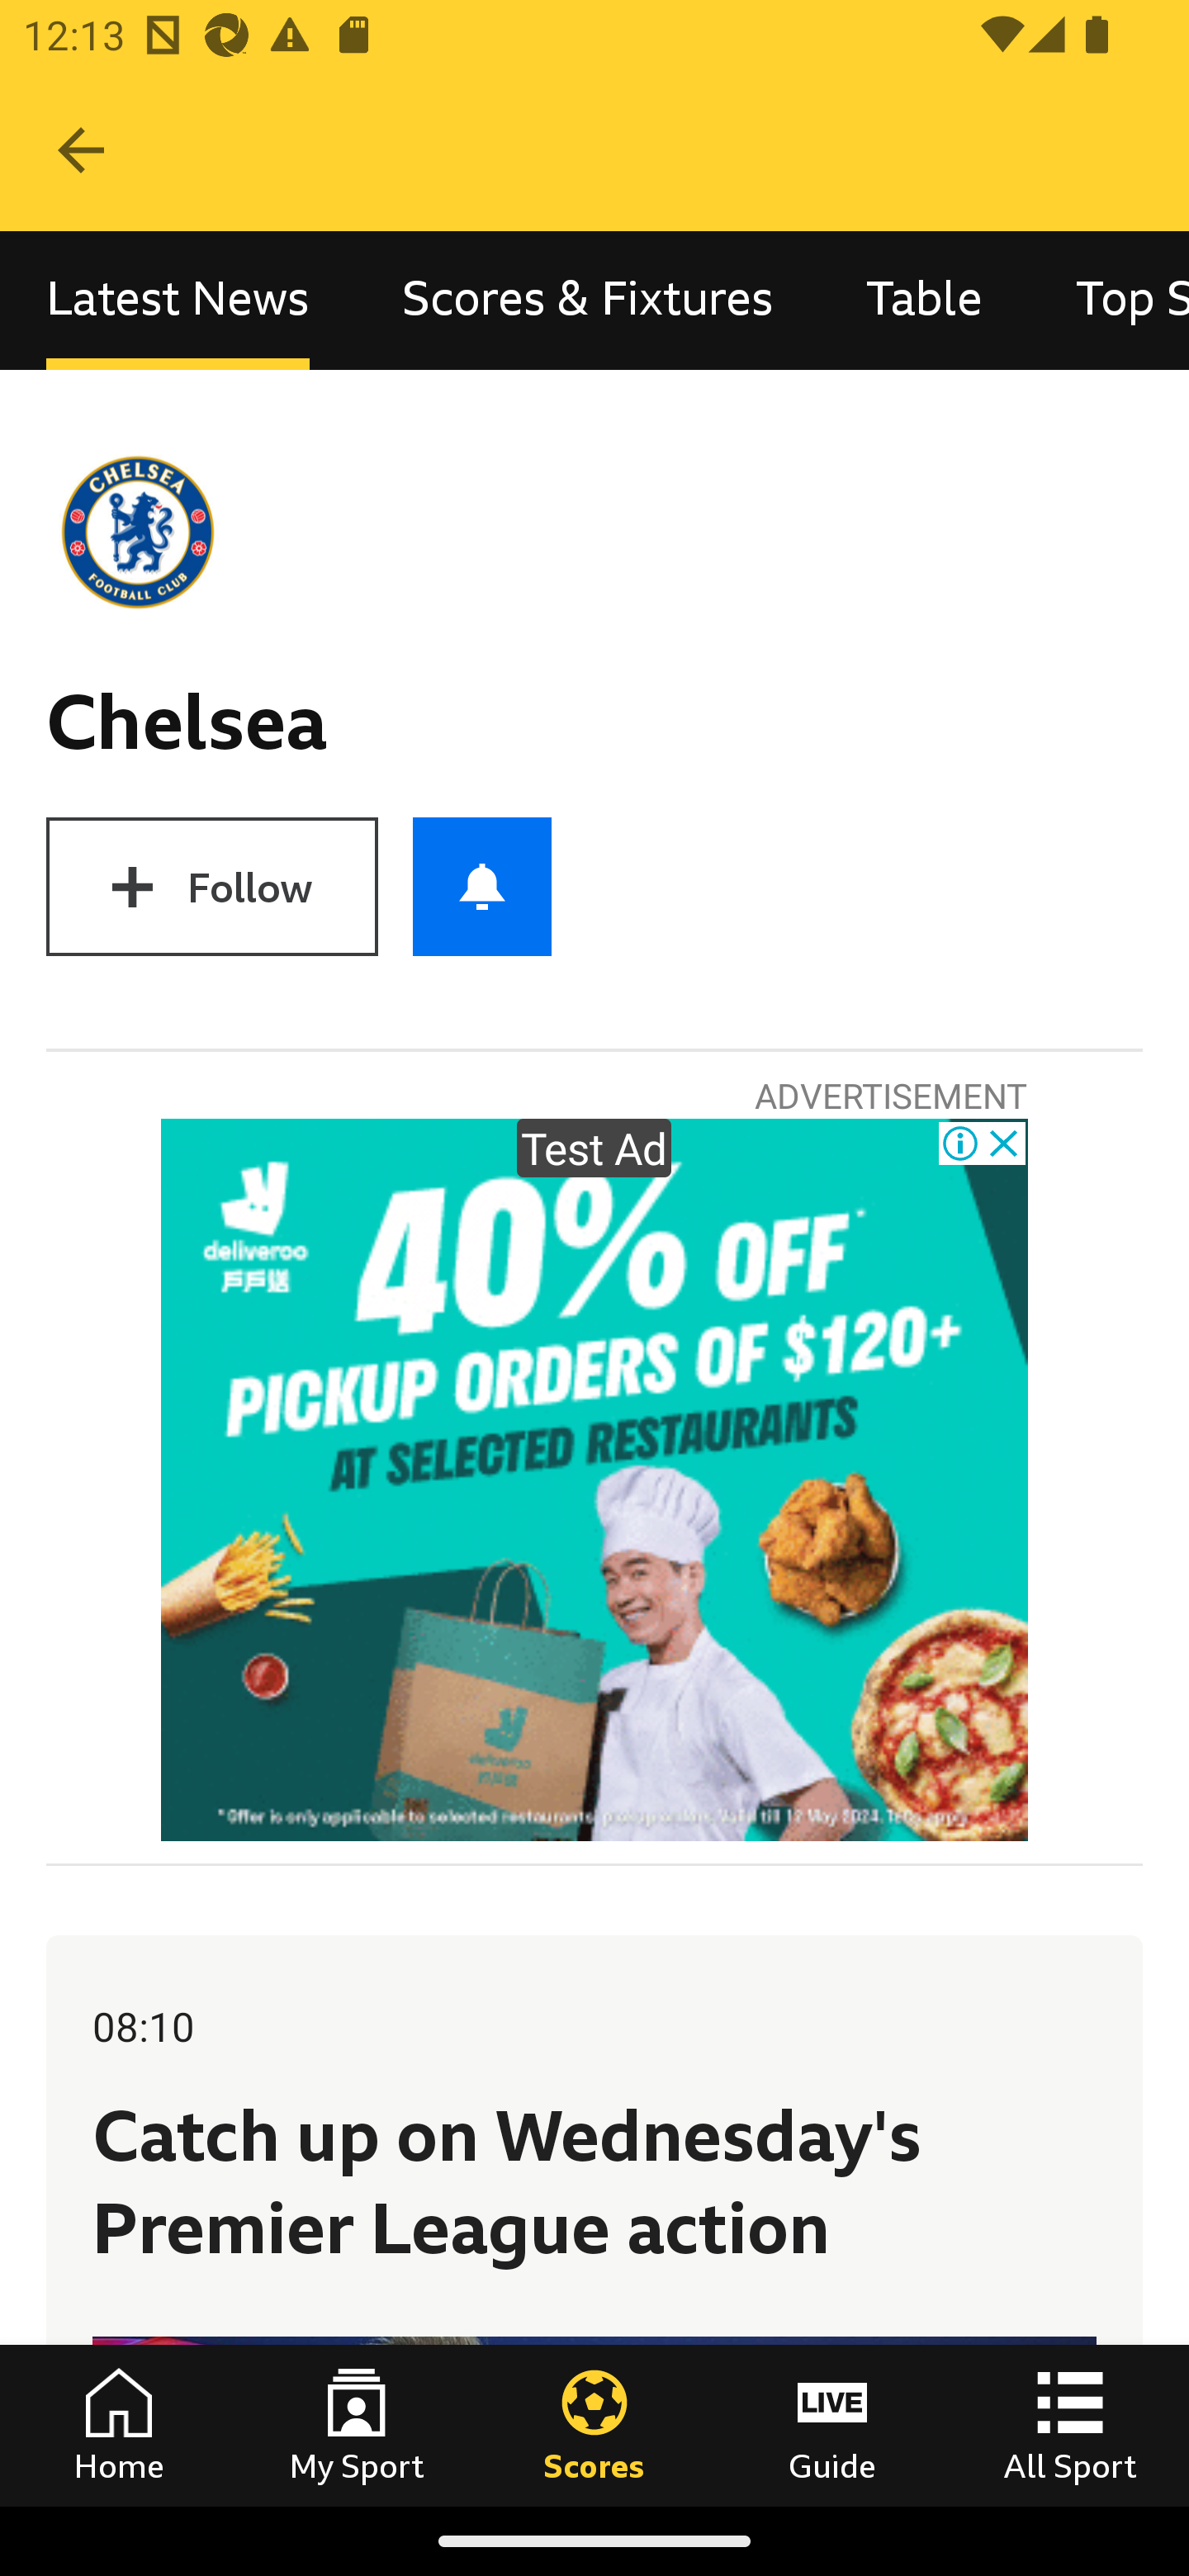 The image size is (1189, 2576). What do you see at coordinates (211, 886) in the screenshot?
I see `Follow Chelsea Follow` at bounding box center [211, 886].